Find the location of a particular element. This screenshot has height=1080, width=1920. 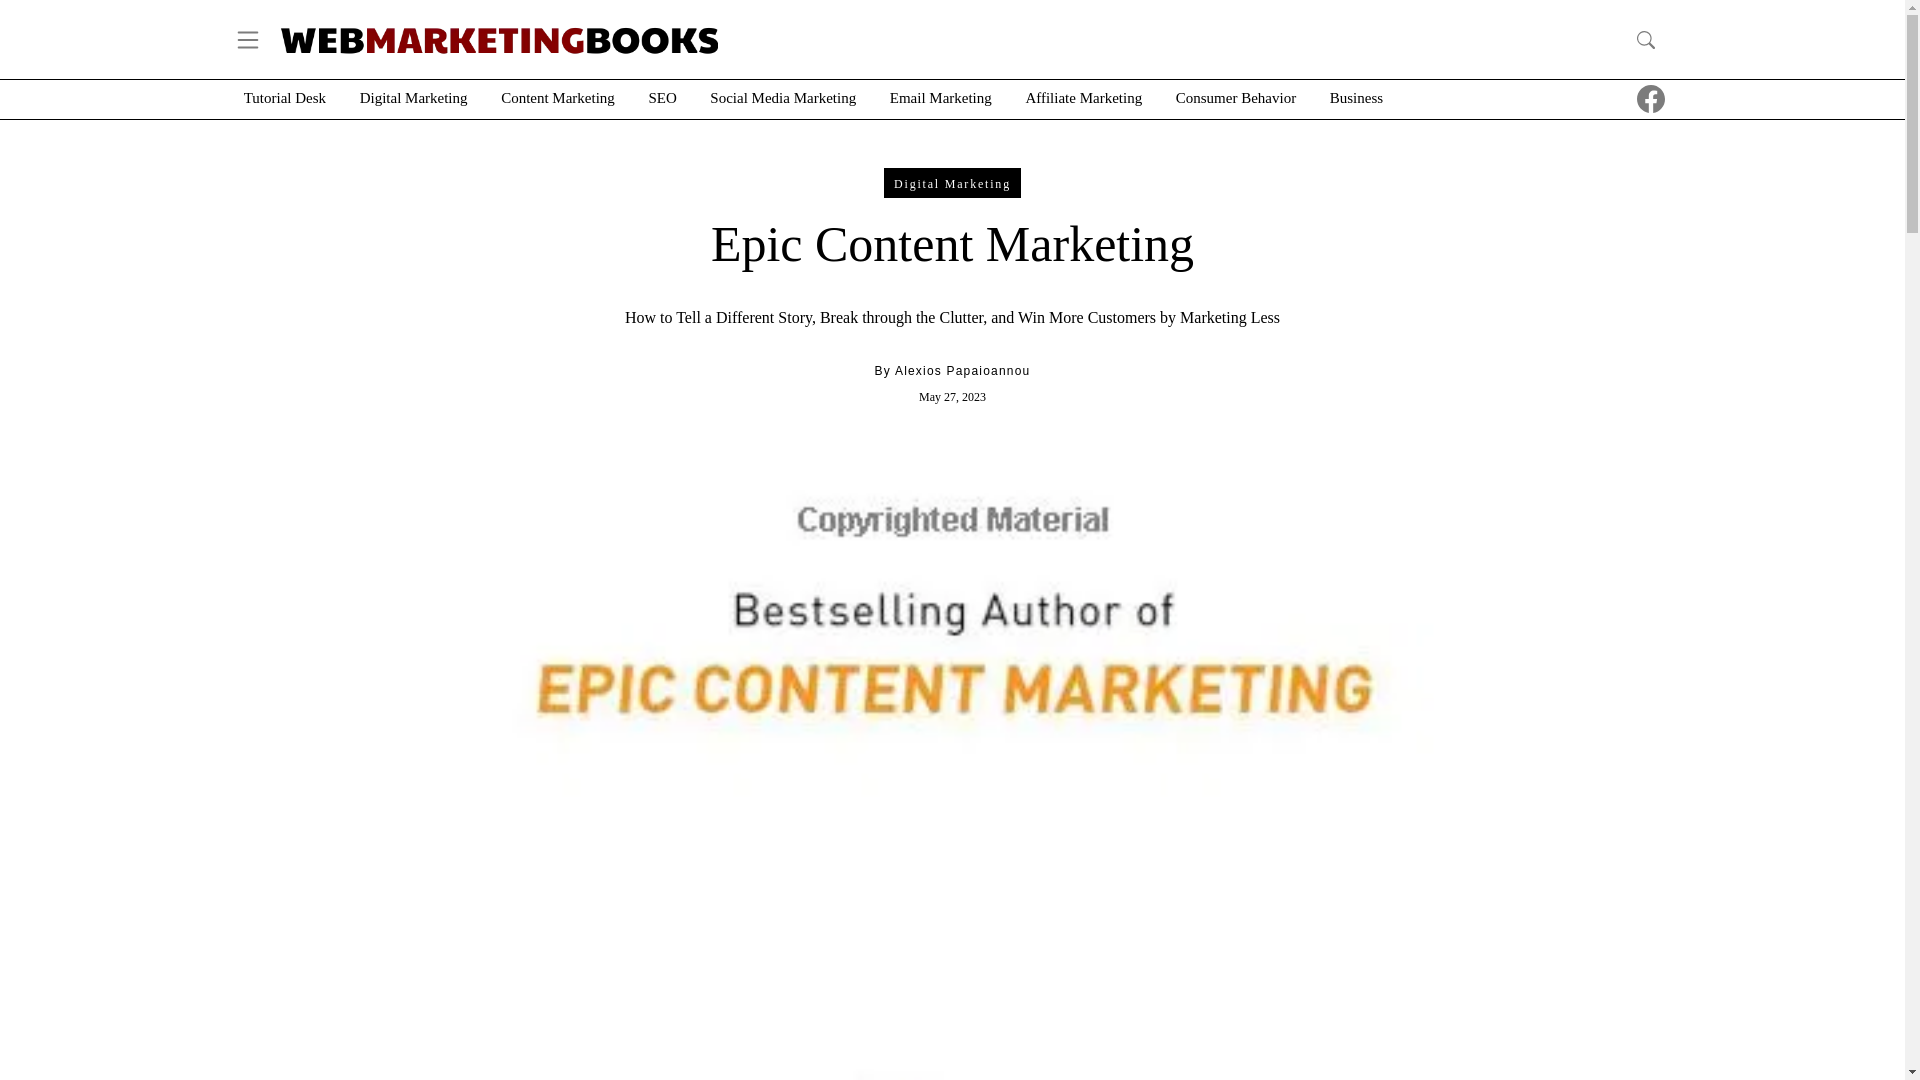

Content Marketing is located at coordinates (558, 98).